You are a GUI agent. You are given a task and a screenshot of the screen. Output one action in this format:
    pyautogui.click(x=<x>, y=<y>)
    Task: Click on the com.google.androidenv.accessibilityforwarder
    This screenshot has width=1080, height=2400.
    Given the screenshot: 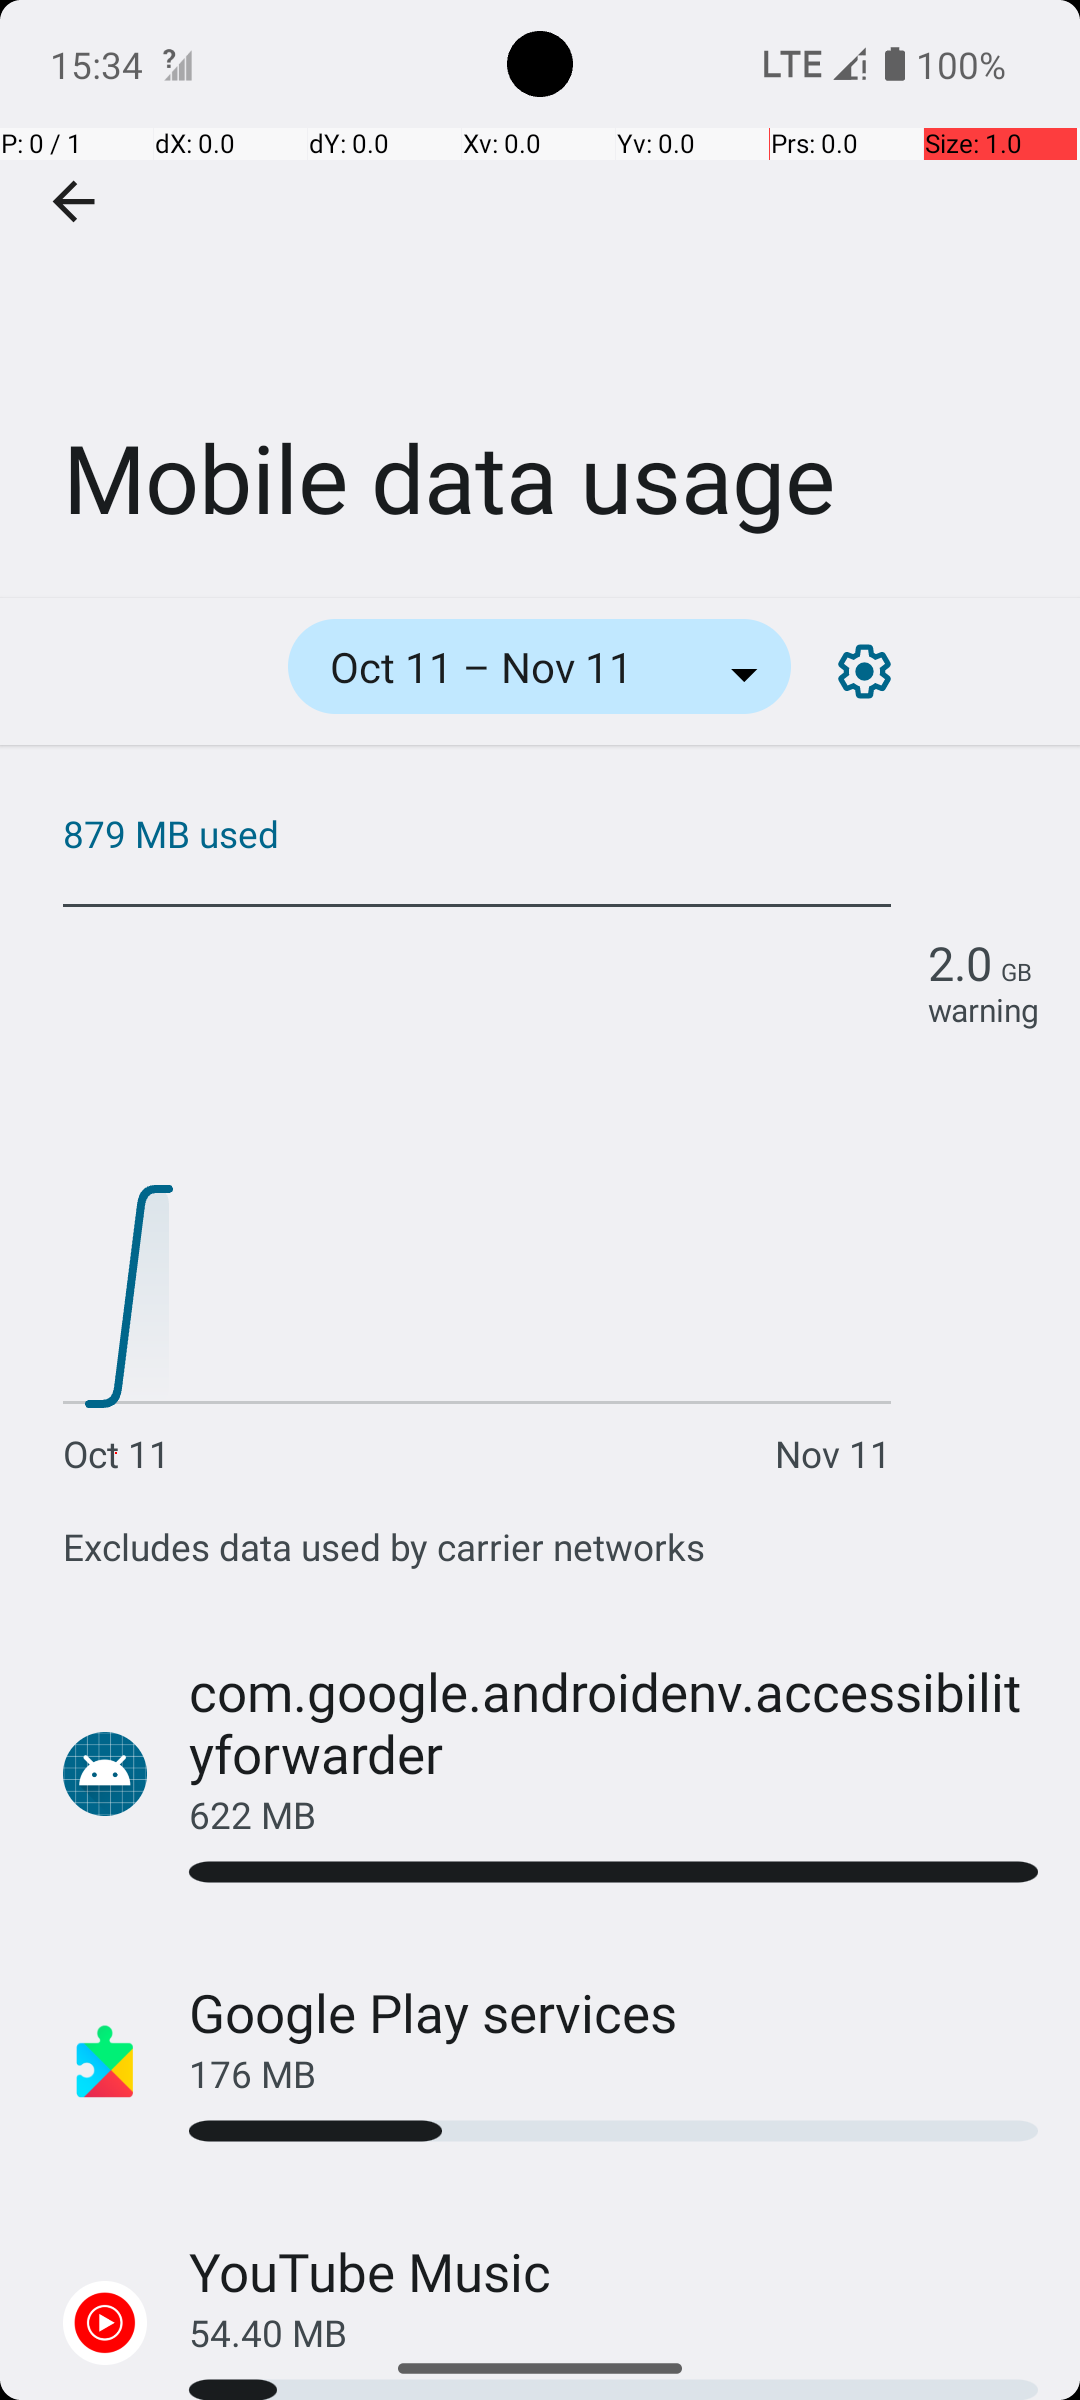 What is the action you would take?
    pyautogui.click(x=614, y=1722)
    